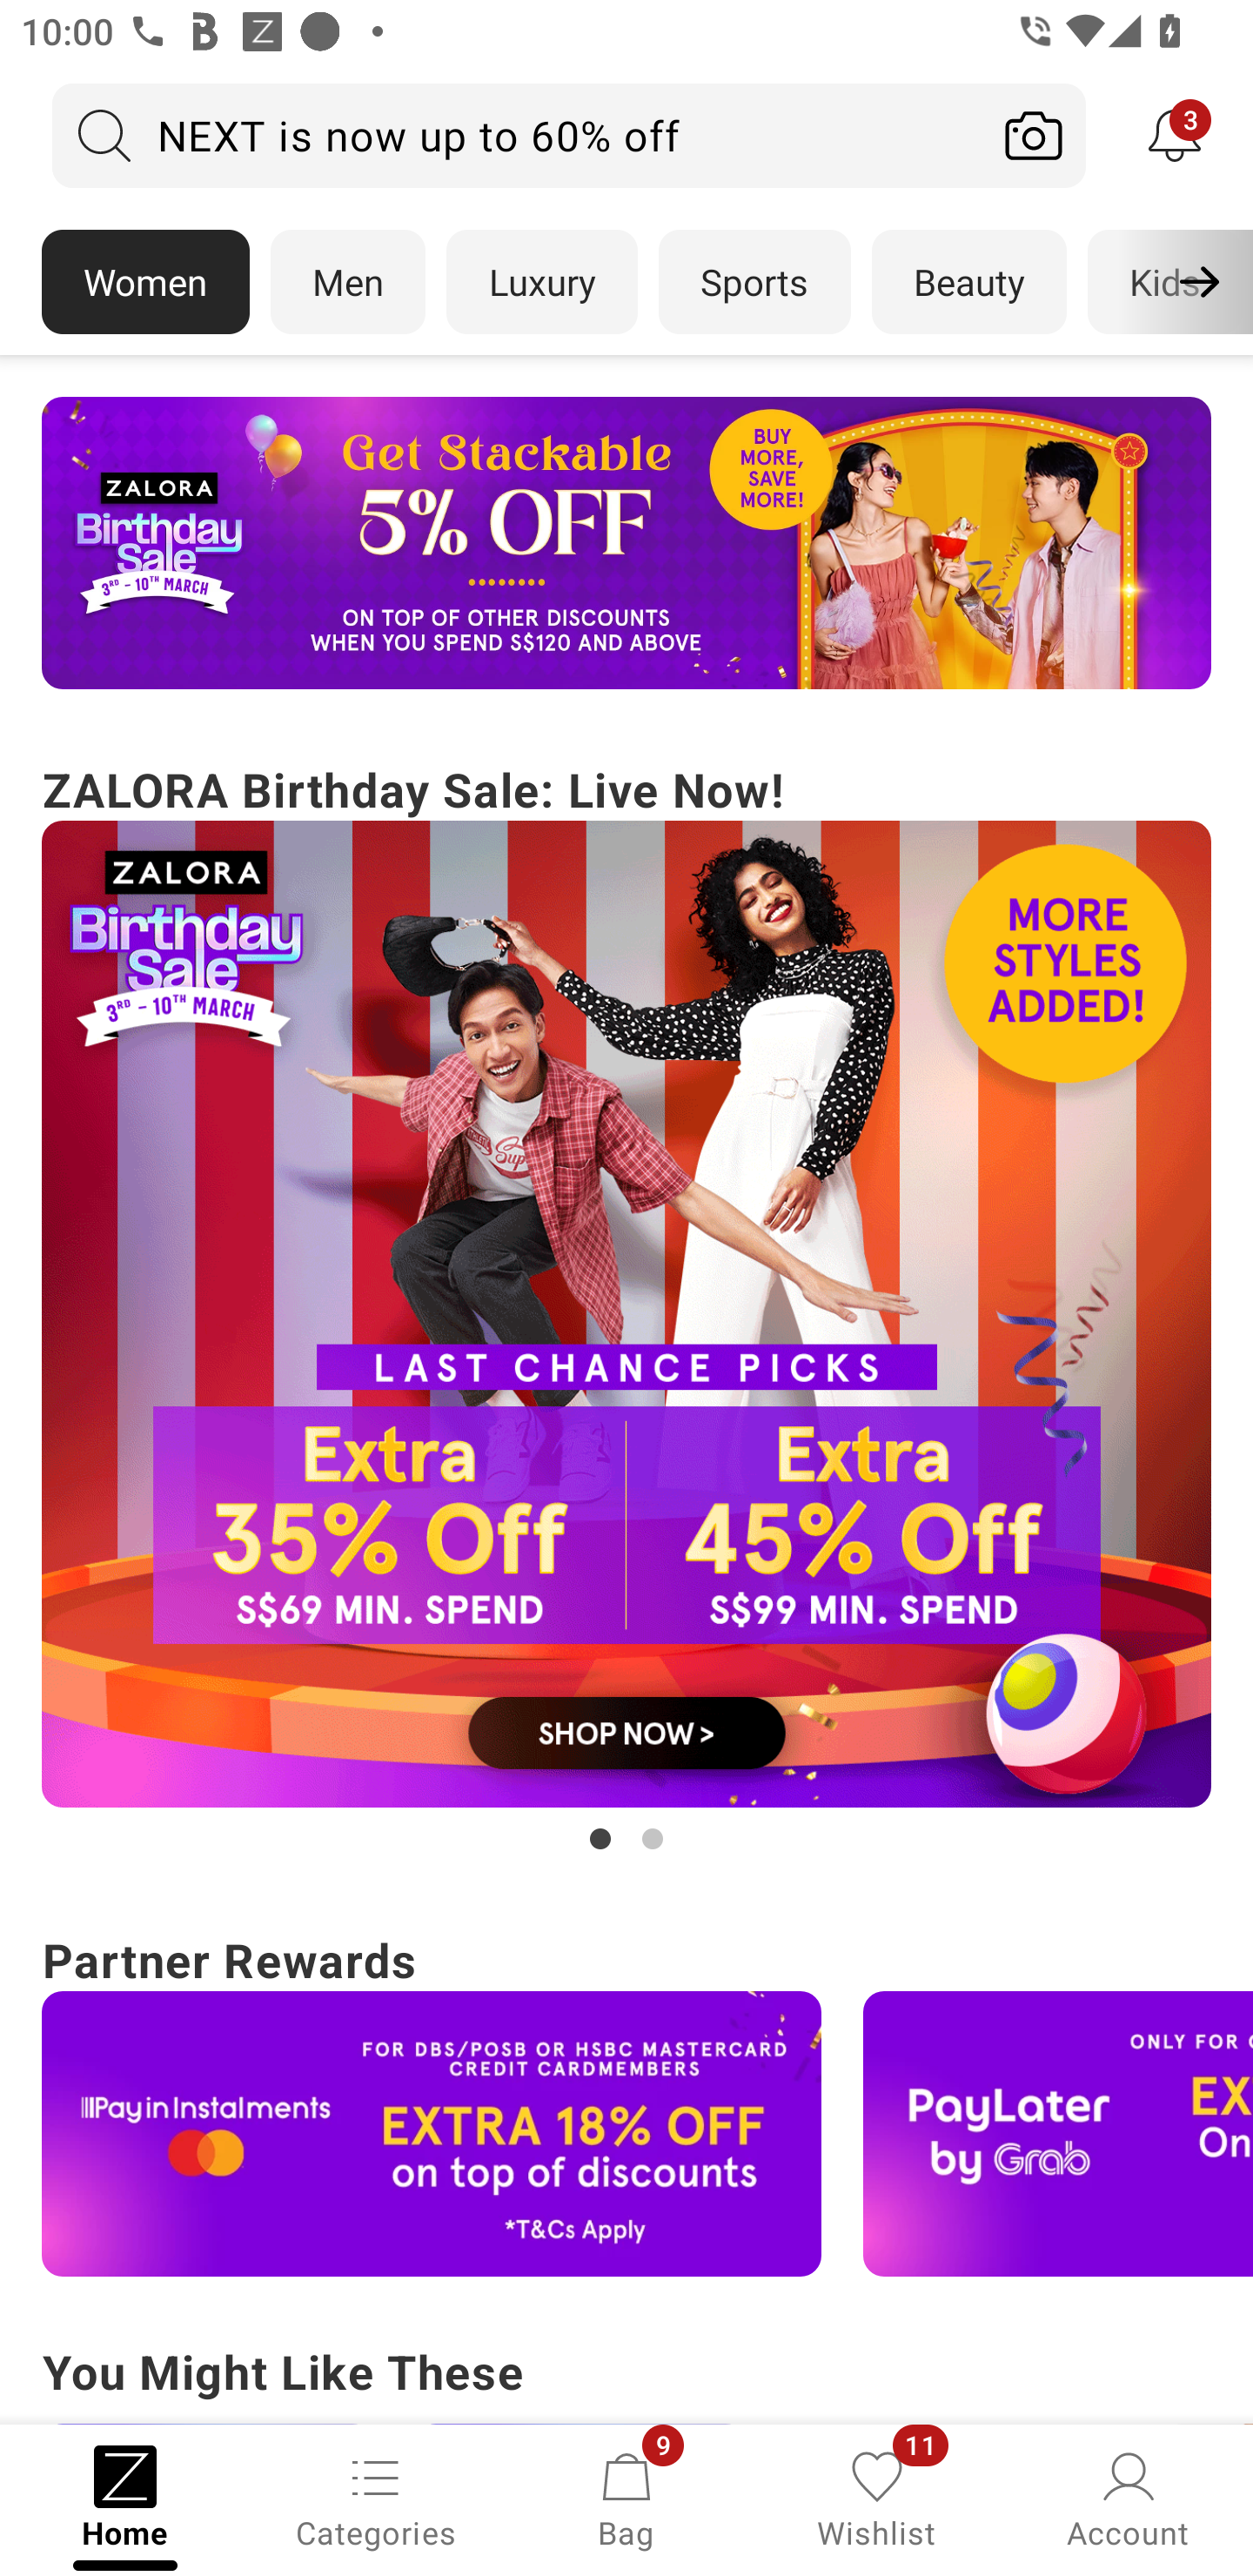  What do you see at coordinates (541, 282) in the screenshot?
I see `Luxury` at bounding box center [541, 282].